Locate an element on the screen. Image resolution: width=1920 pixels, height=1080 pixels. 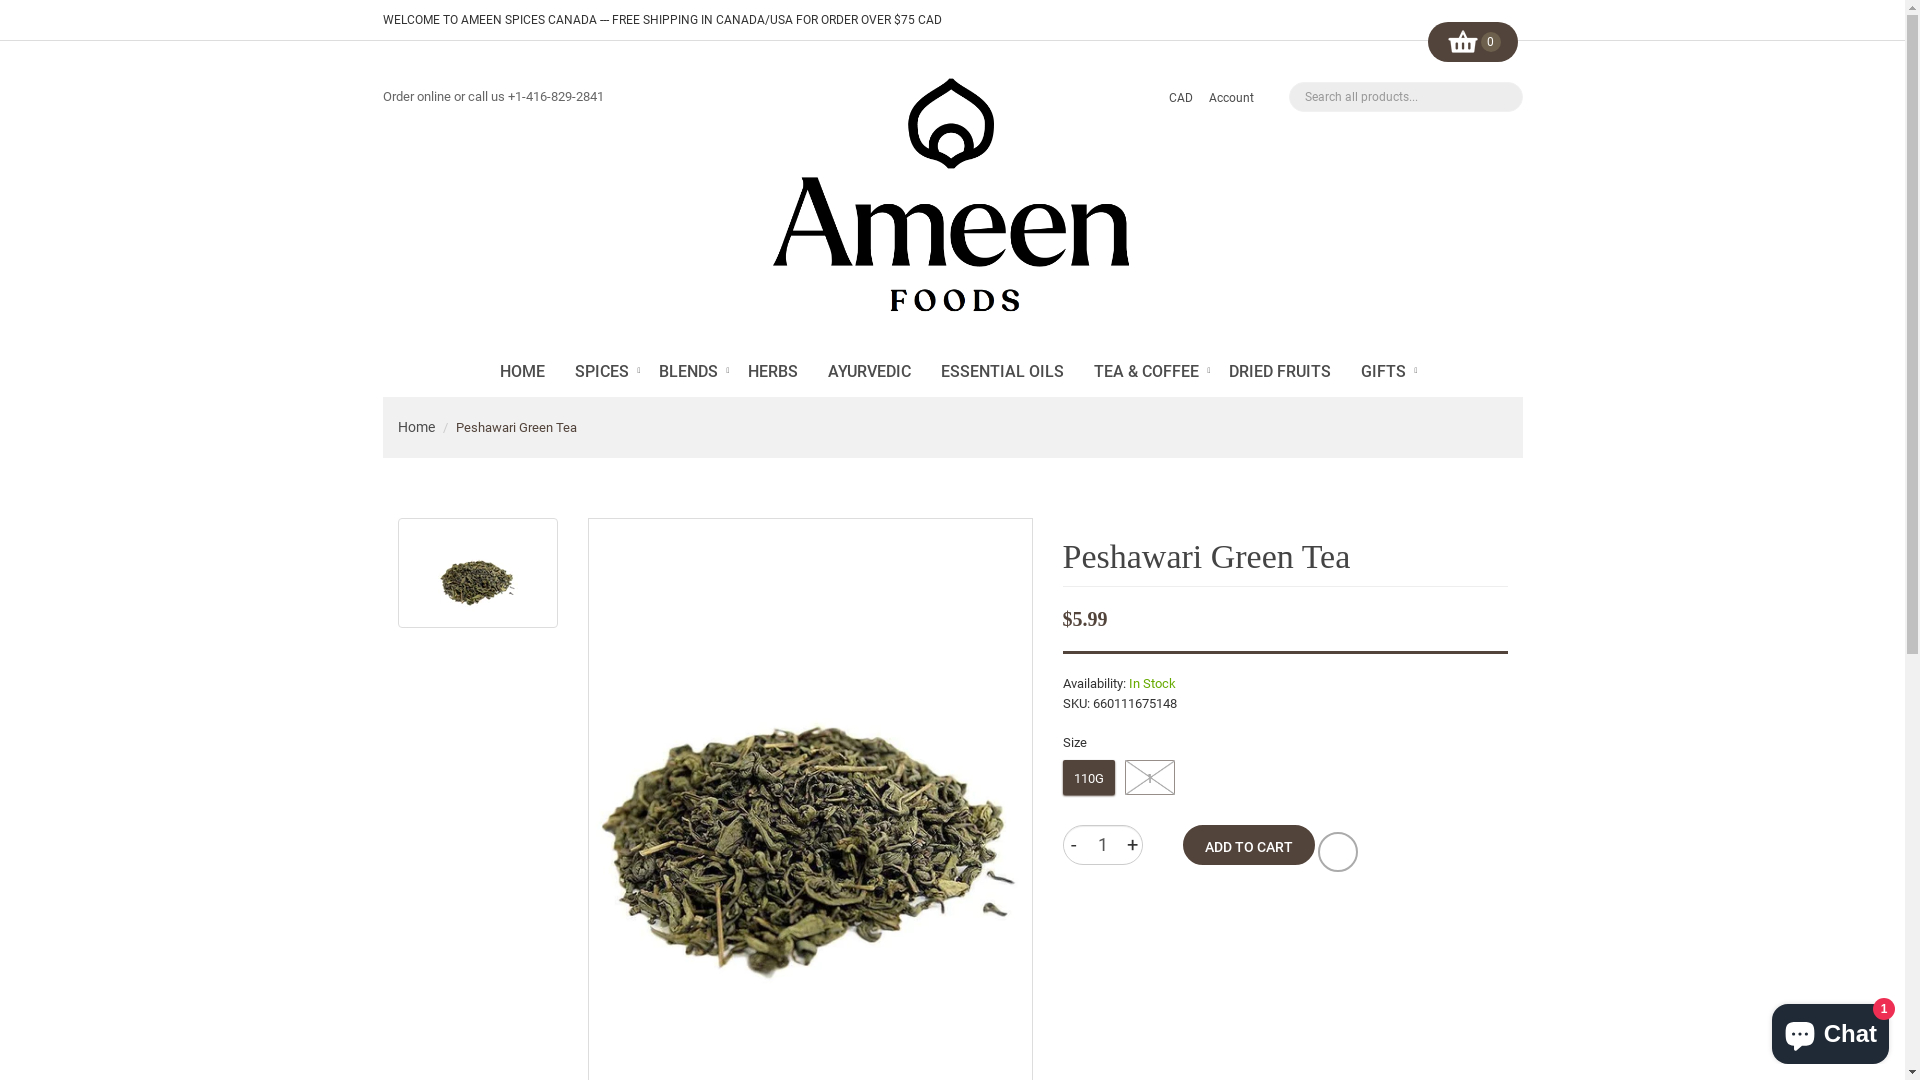
GIFTS is located at coordinates (1384, 372).